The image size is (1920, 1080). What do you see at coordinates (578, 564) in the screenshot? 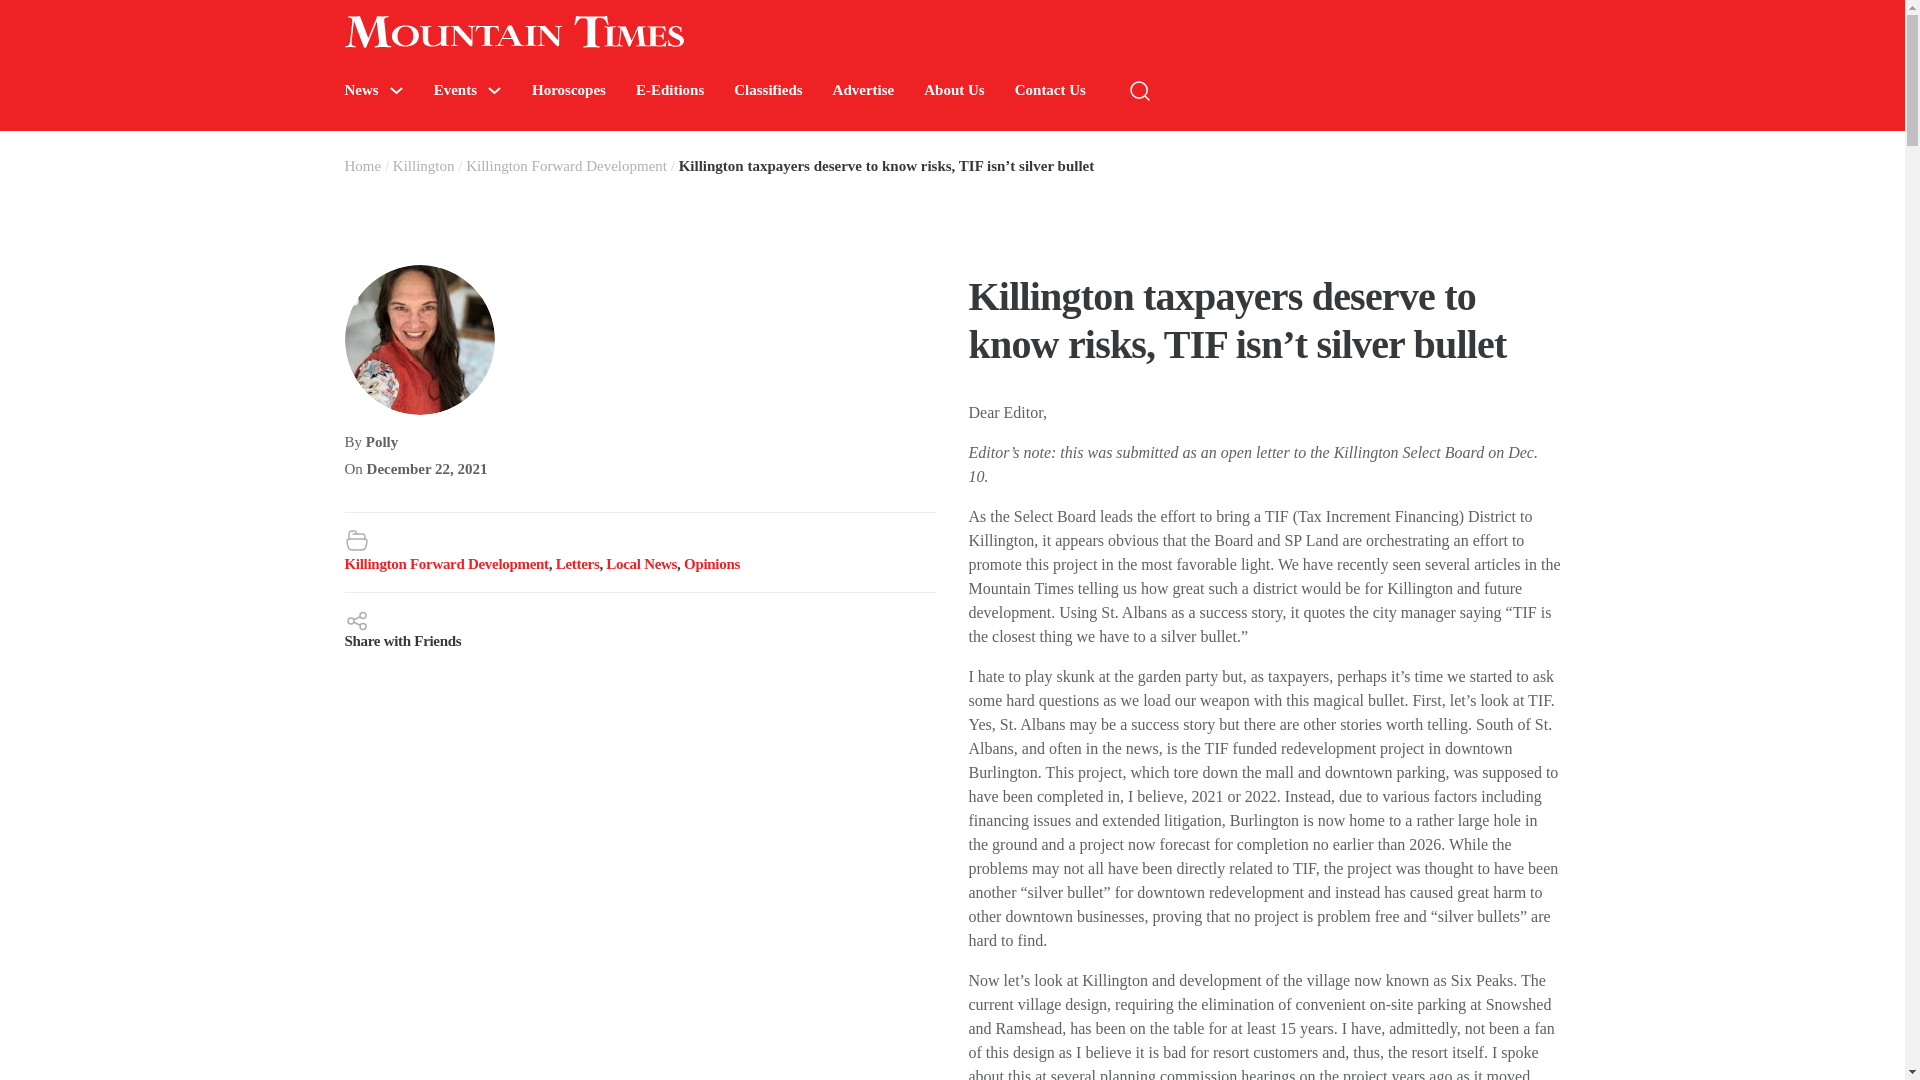
I see `Letters` at bounding box center [578, 564].